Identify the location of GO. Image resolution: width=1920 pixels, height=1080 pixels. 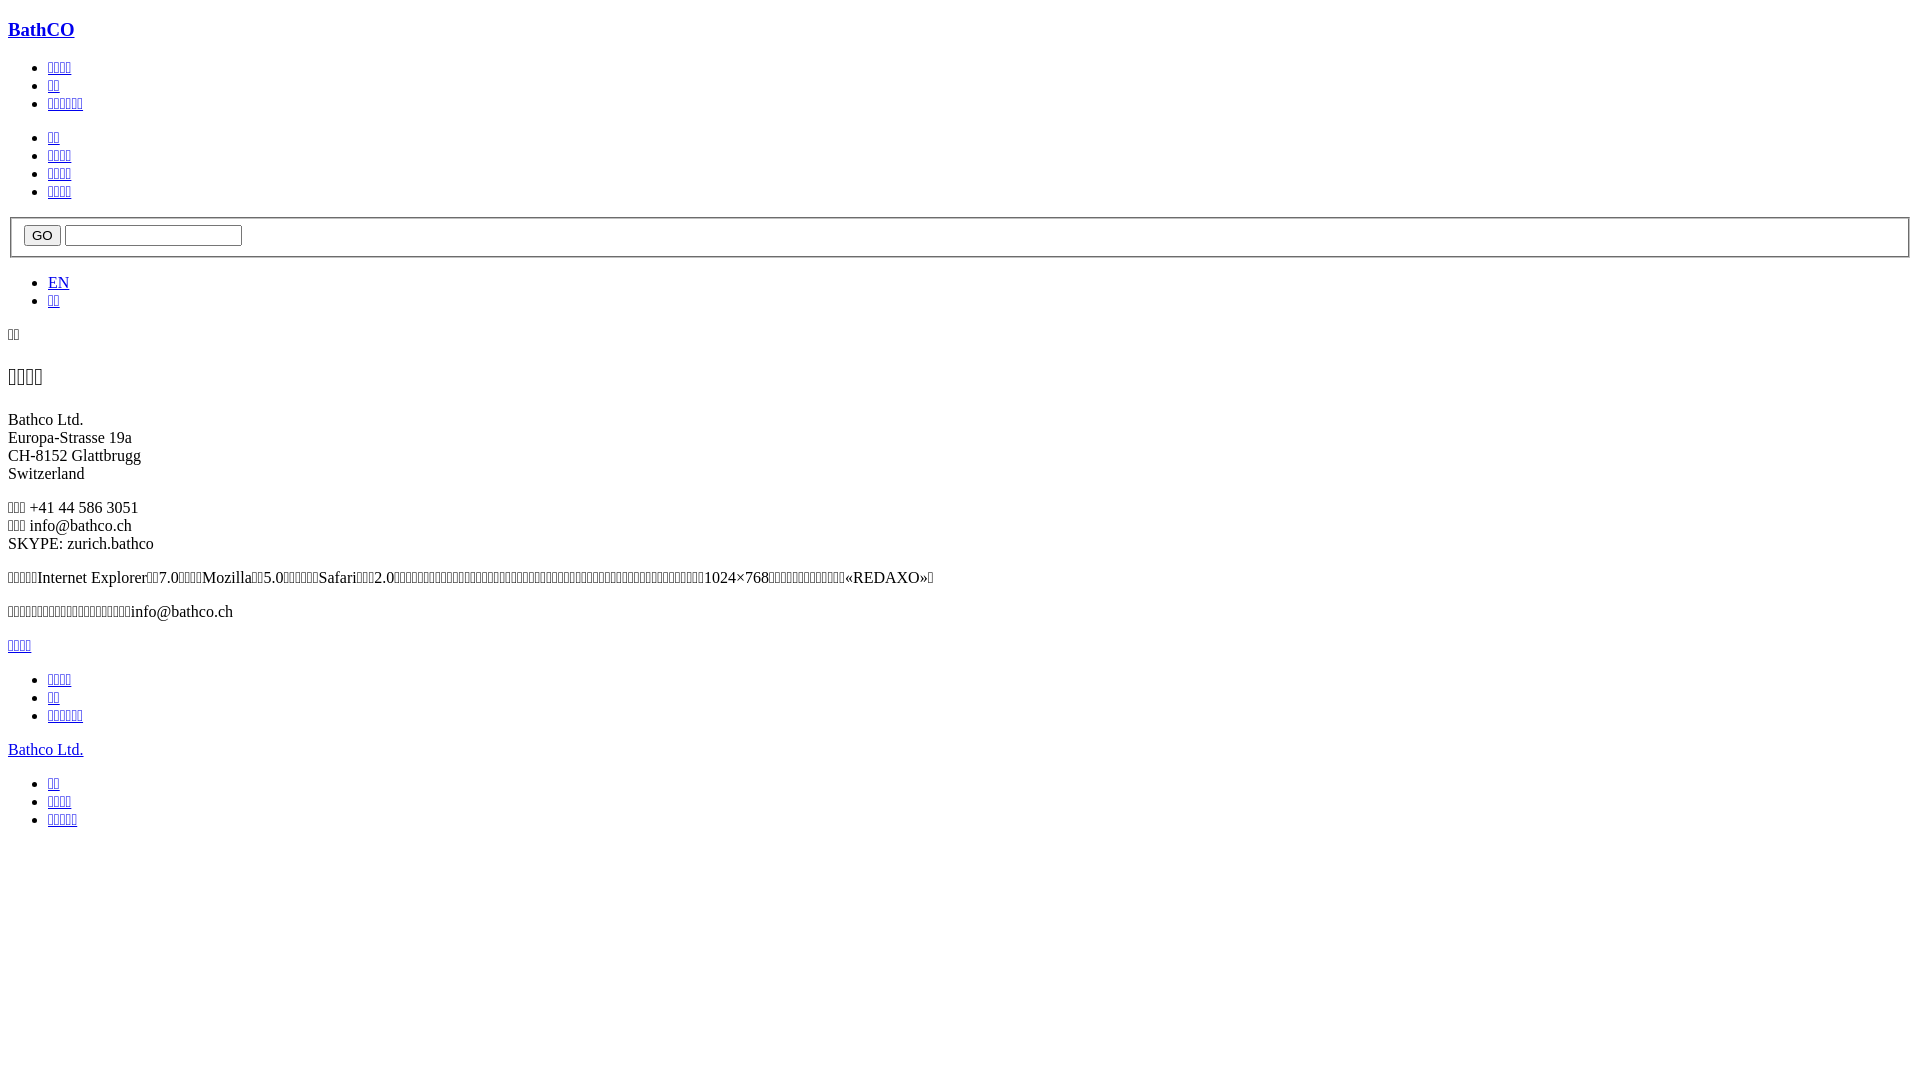
(42, 236).